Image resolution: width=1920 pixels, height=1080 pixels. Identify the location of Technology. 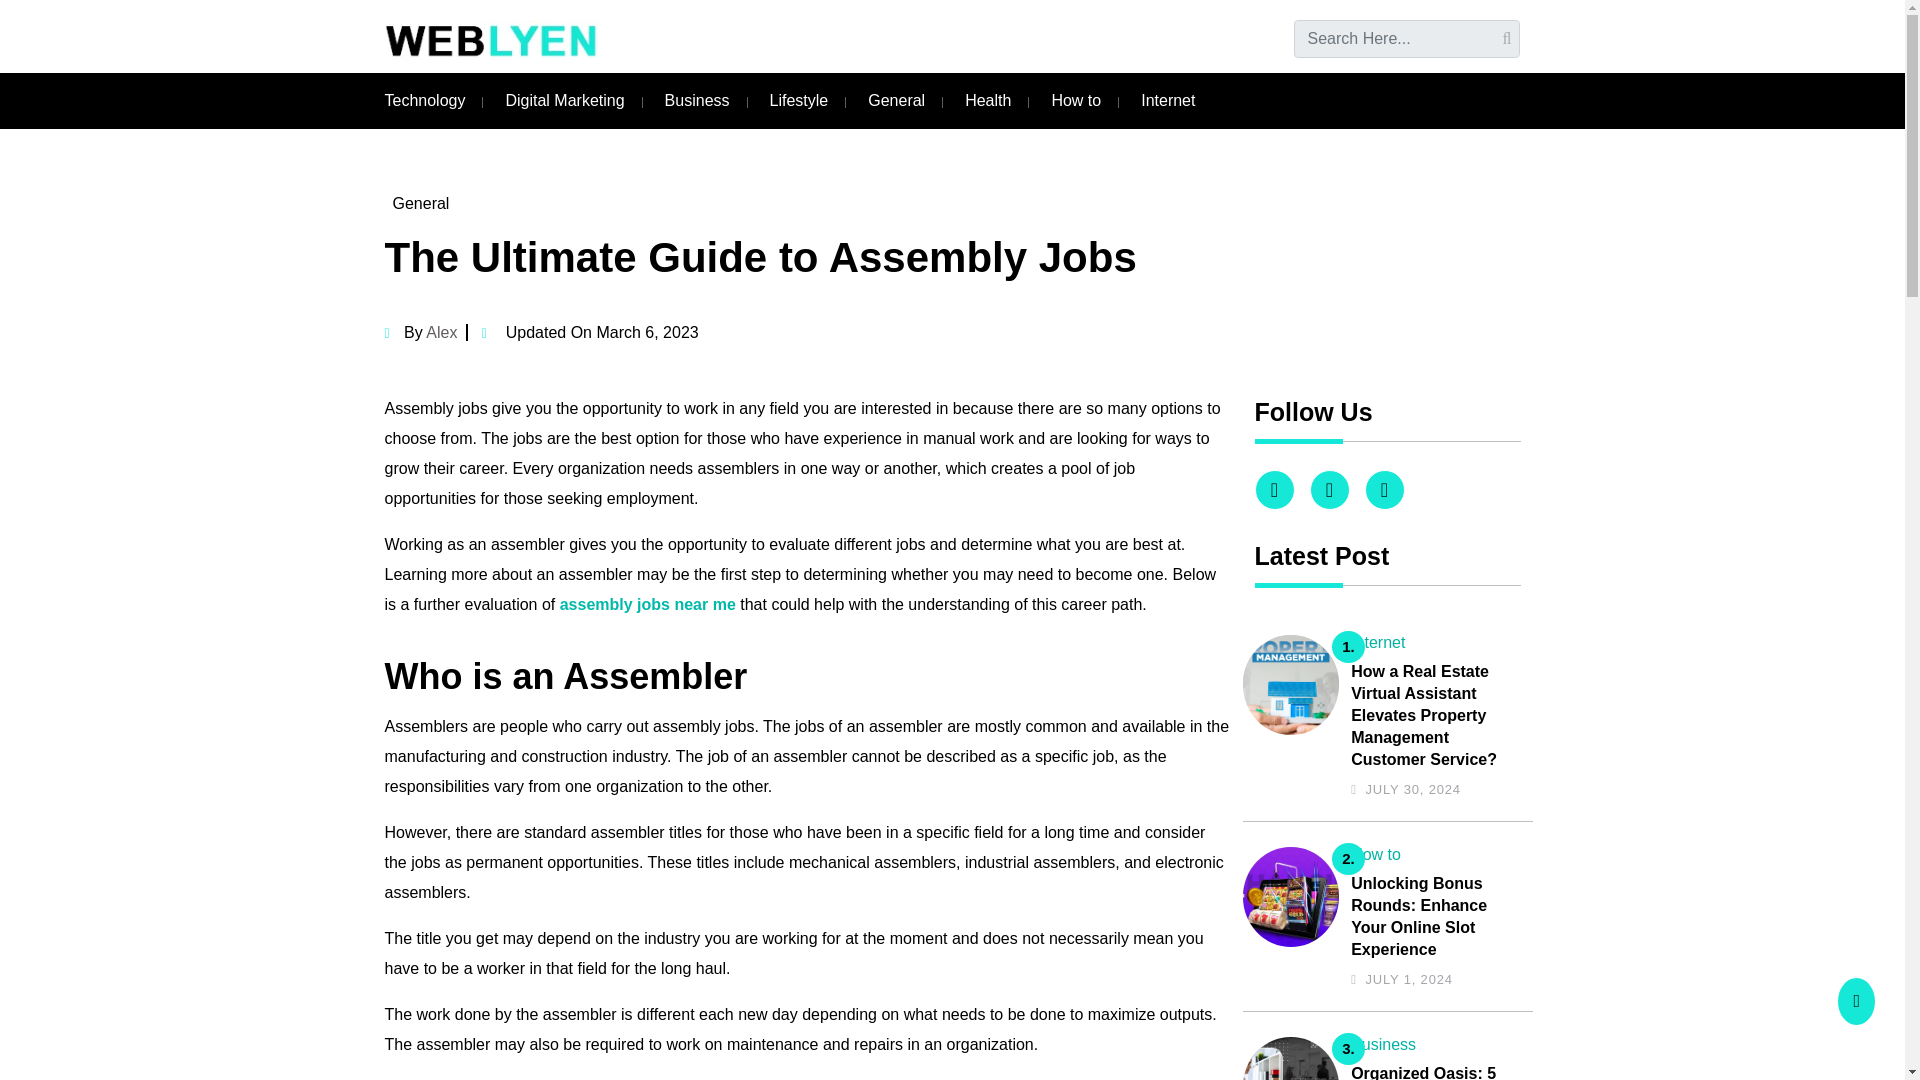
(424, 100).